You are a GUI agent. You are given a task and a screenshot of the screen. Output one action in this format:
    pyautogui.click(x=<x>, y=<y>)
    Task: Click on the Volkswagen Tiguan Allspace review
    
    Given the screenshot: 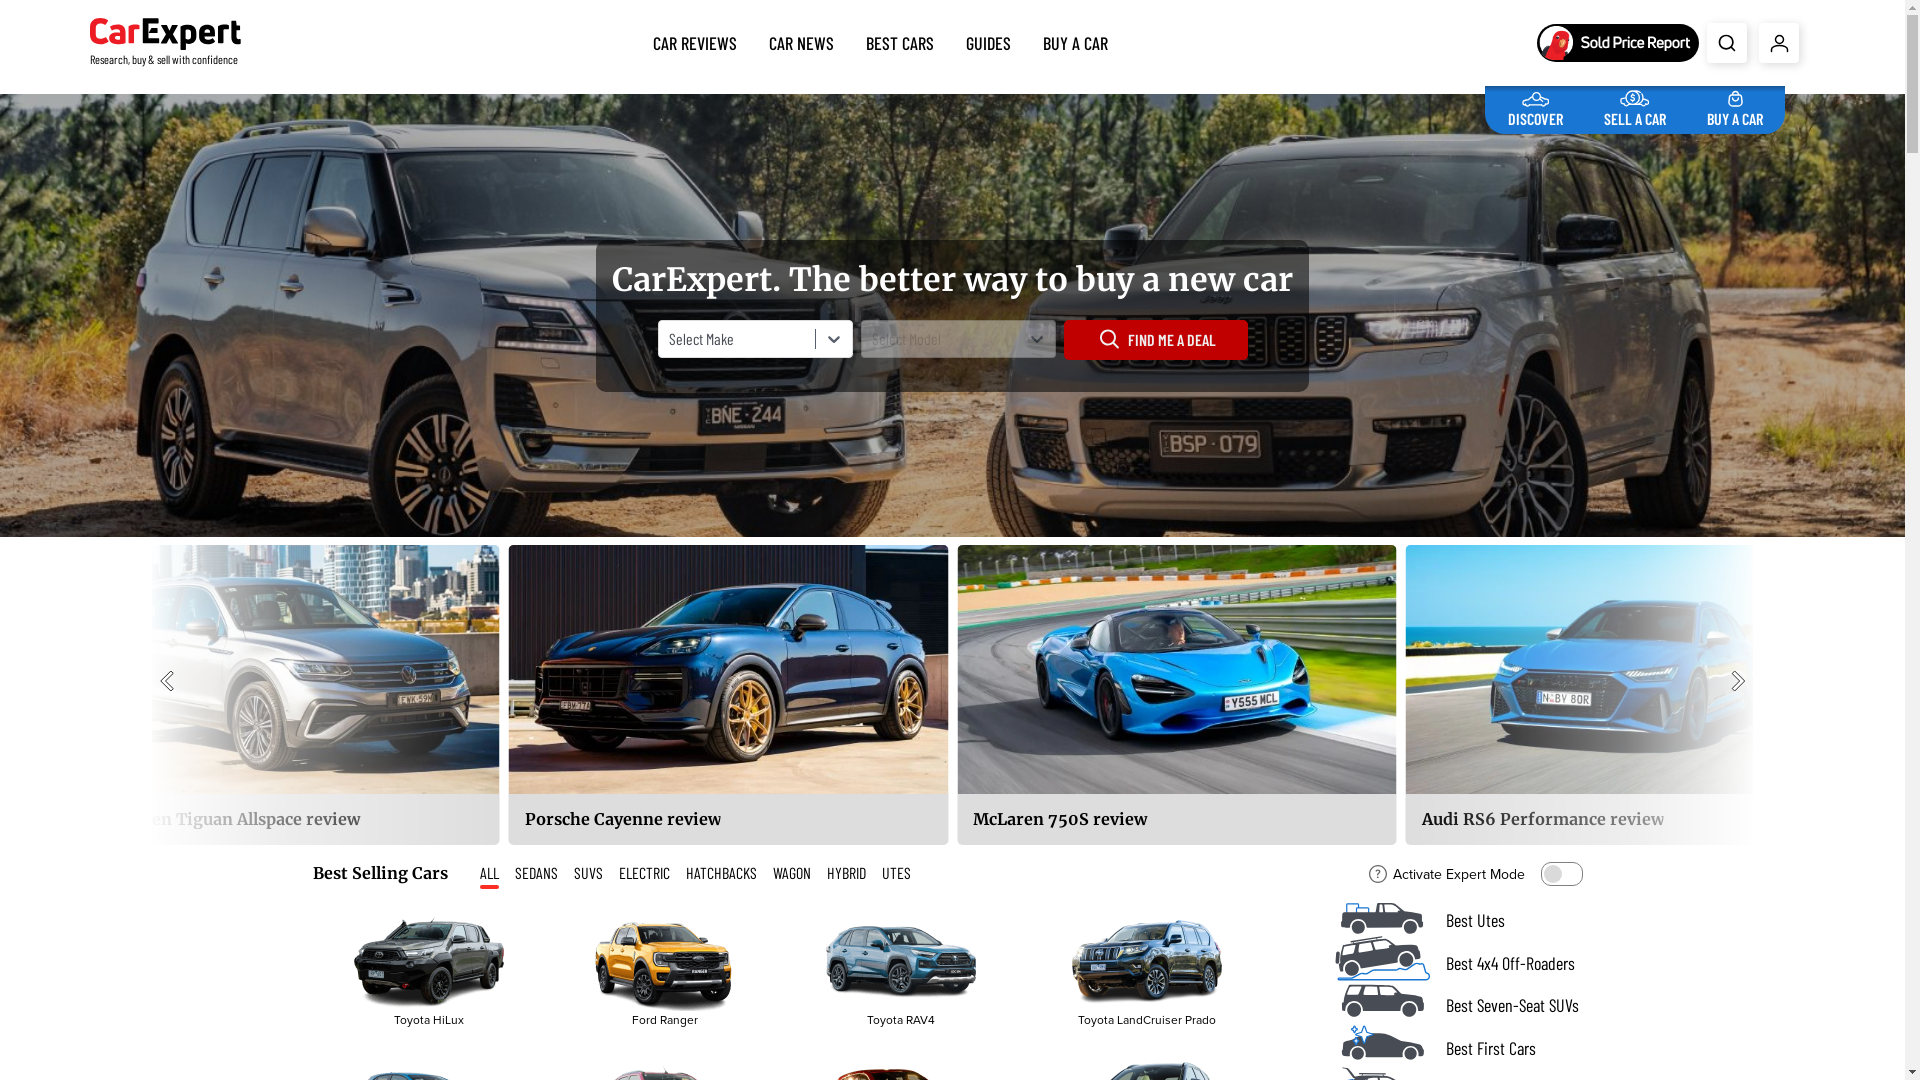 What is the action you would take?
    pyautogui.click(x=1328, y=695)
    